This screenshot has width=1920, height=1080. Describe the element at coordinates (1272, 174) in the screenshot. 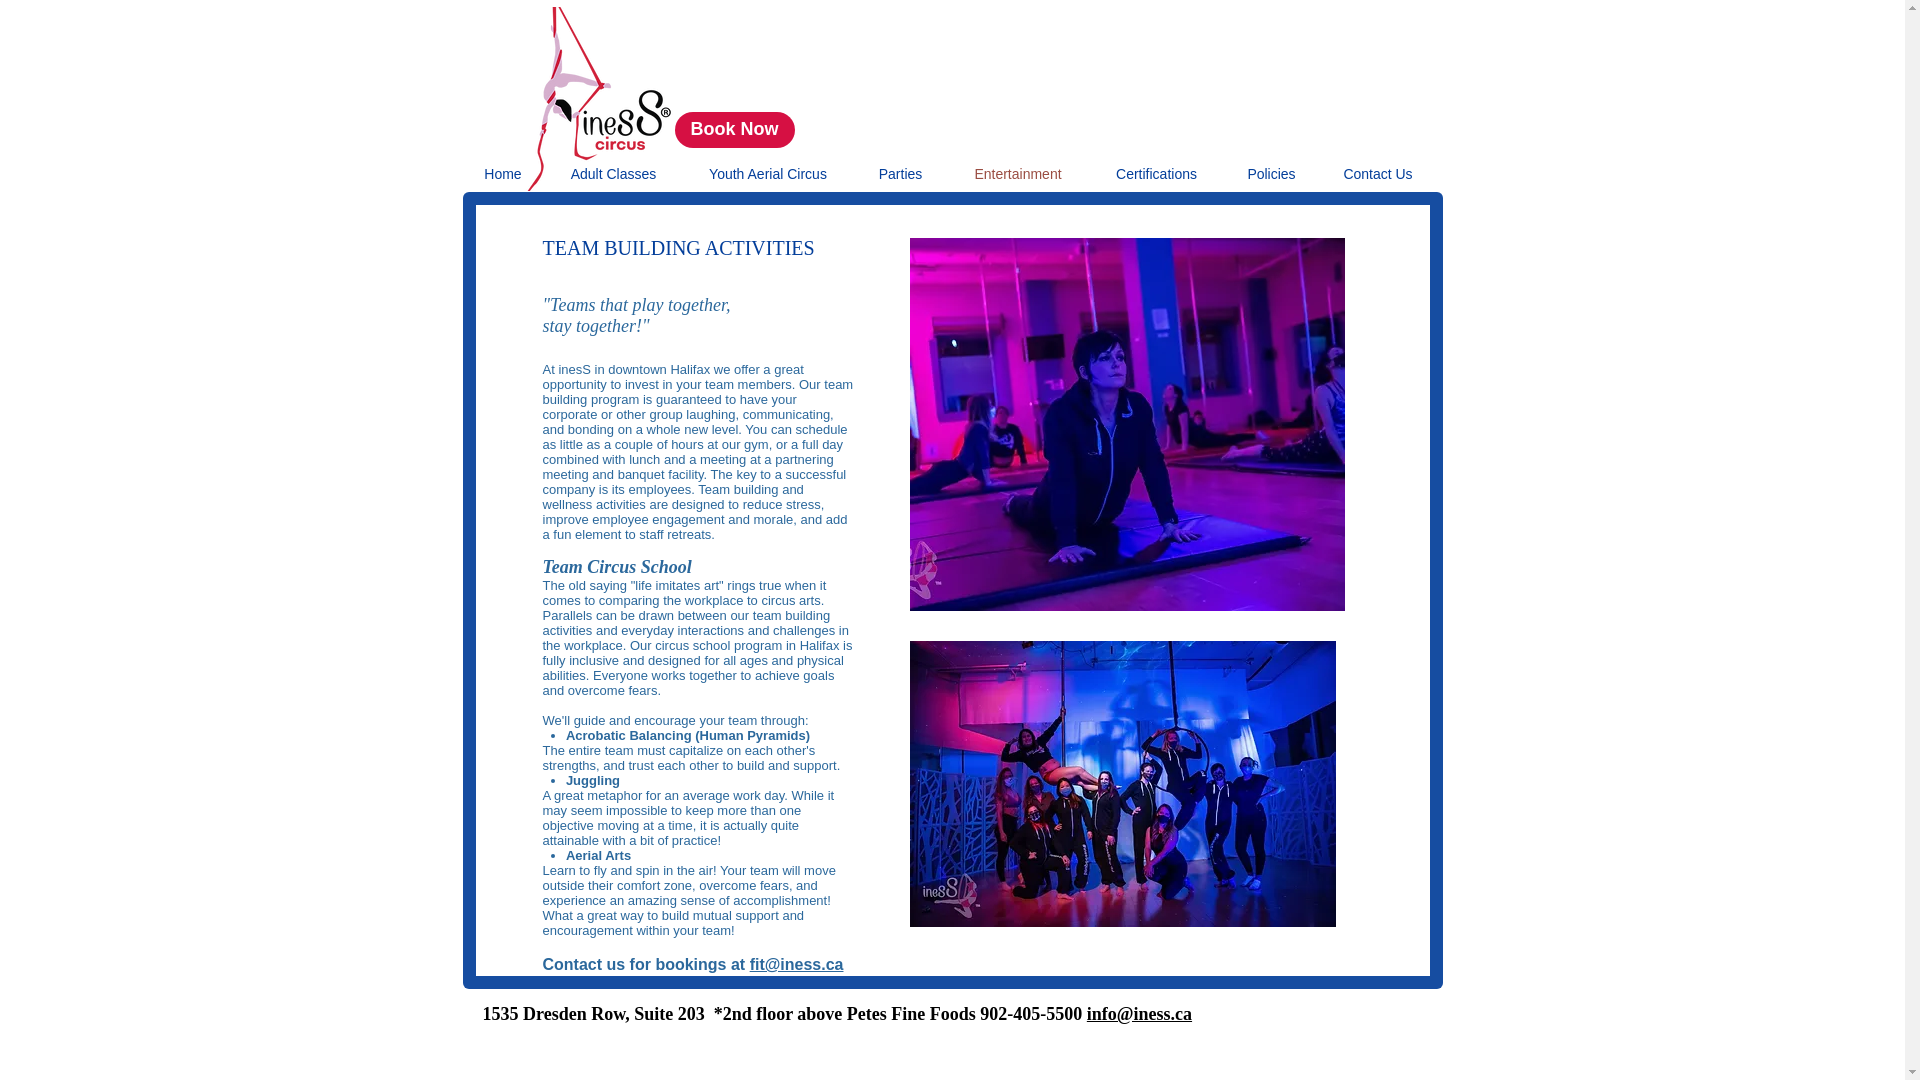

I see `Policies` at that location.